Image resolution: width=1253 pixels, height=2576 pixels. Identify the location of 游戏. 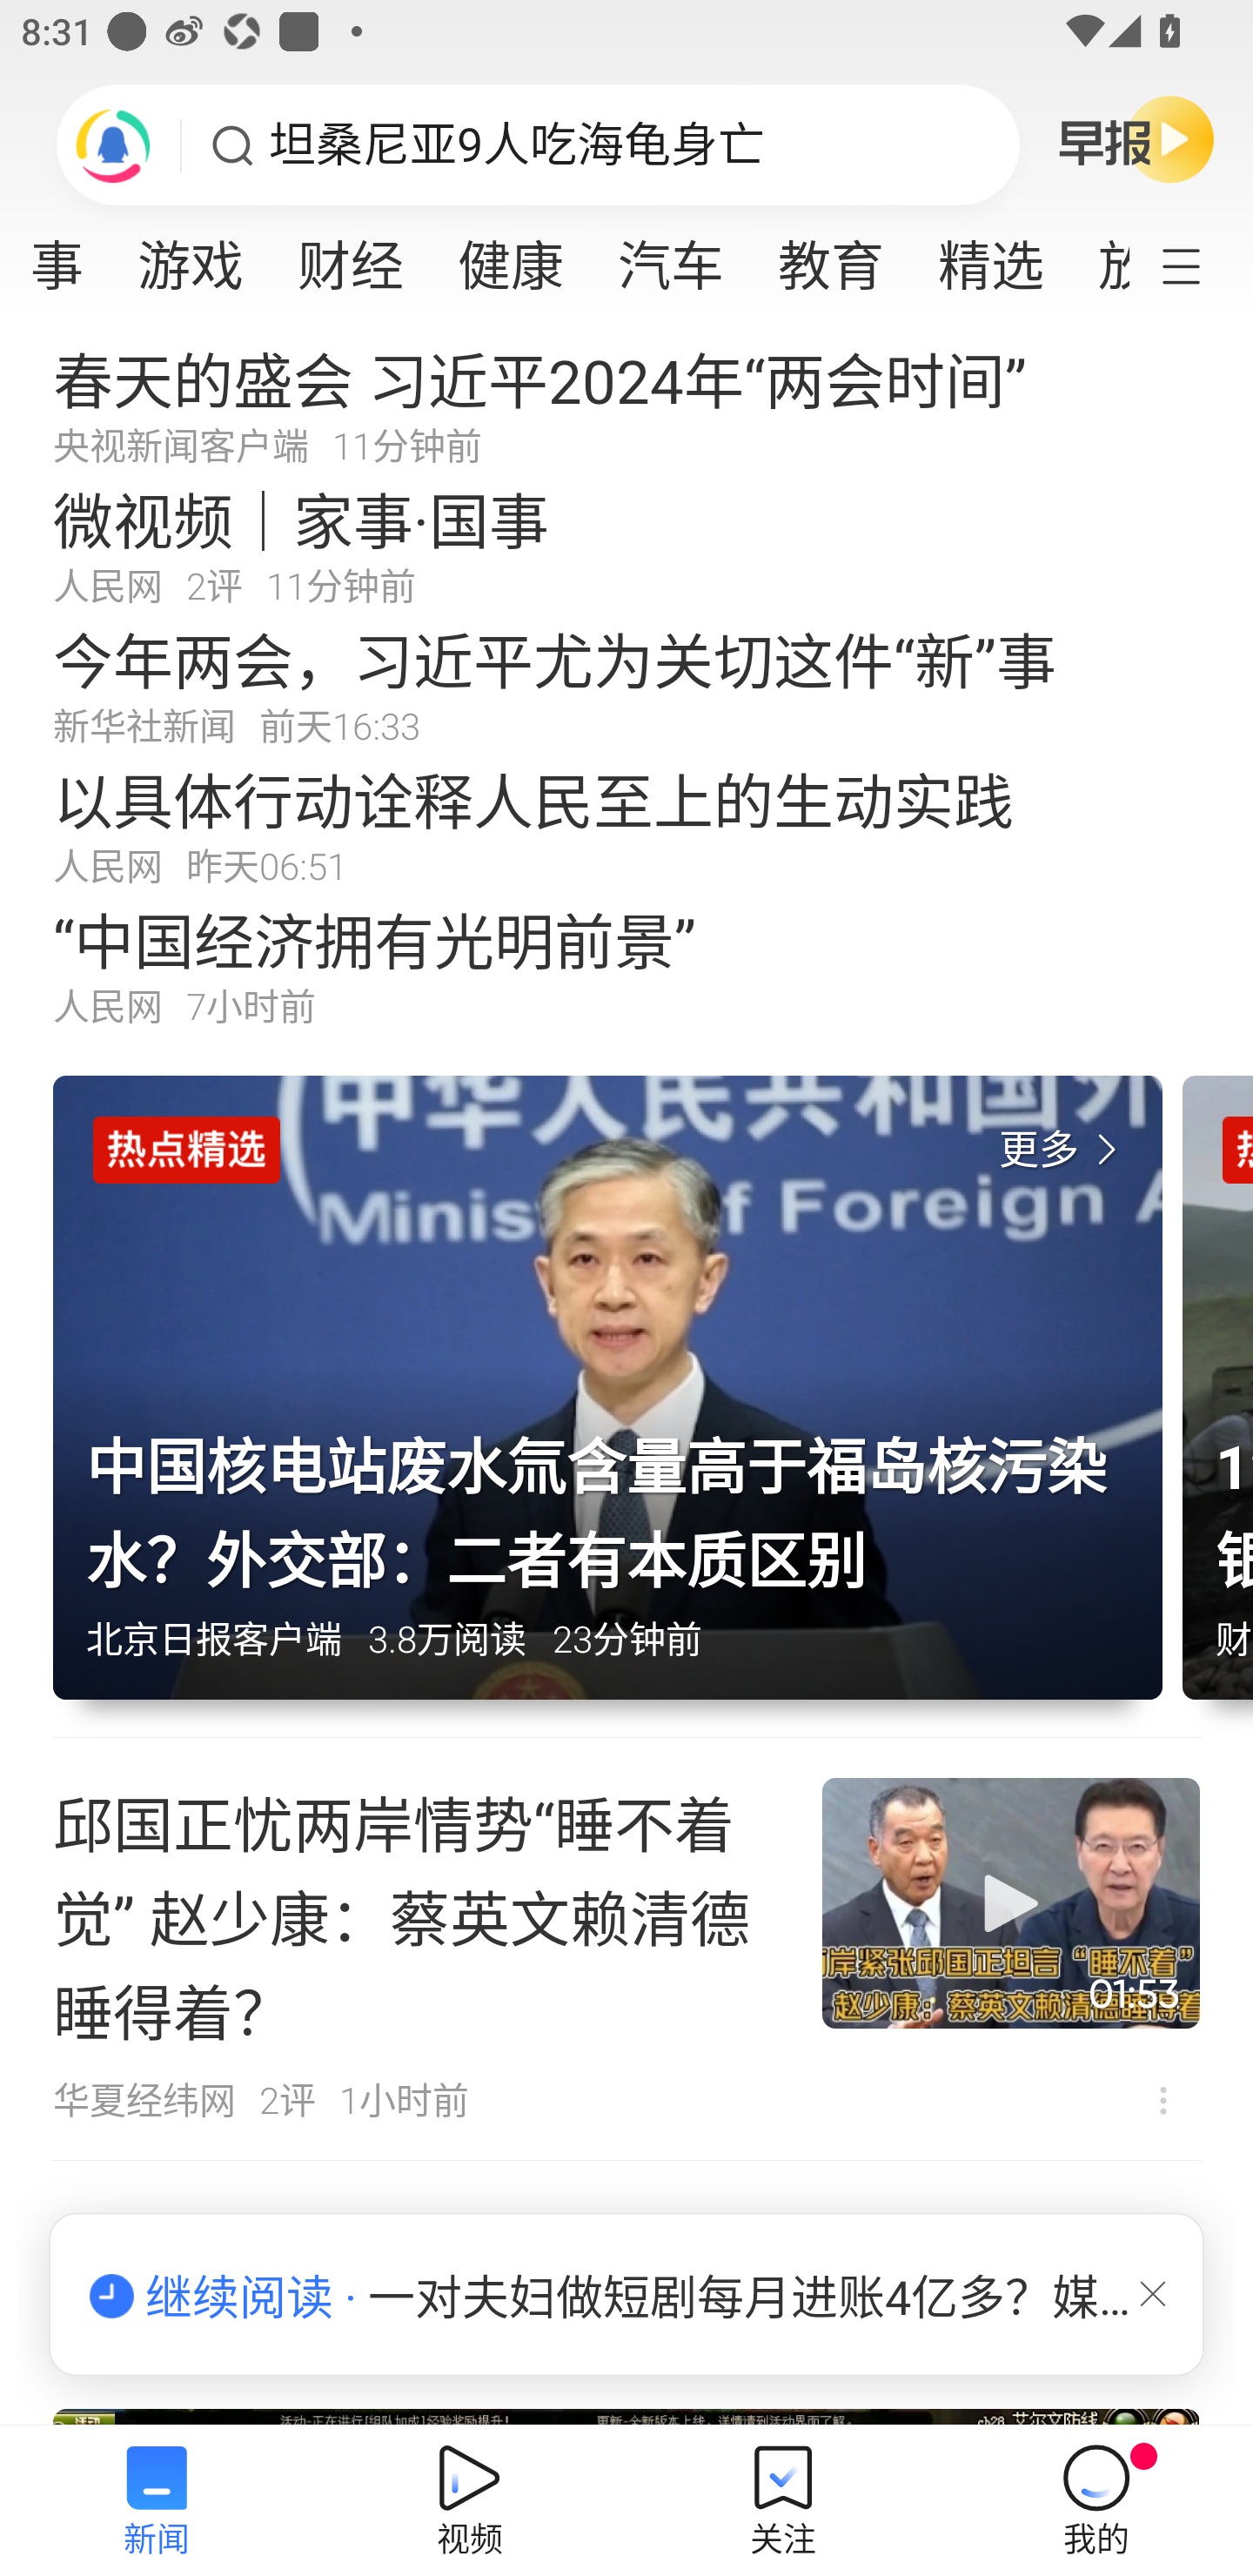
(190, 256).